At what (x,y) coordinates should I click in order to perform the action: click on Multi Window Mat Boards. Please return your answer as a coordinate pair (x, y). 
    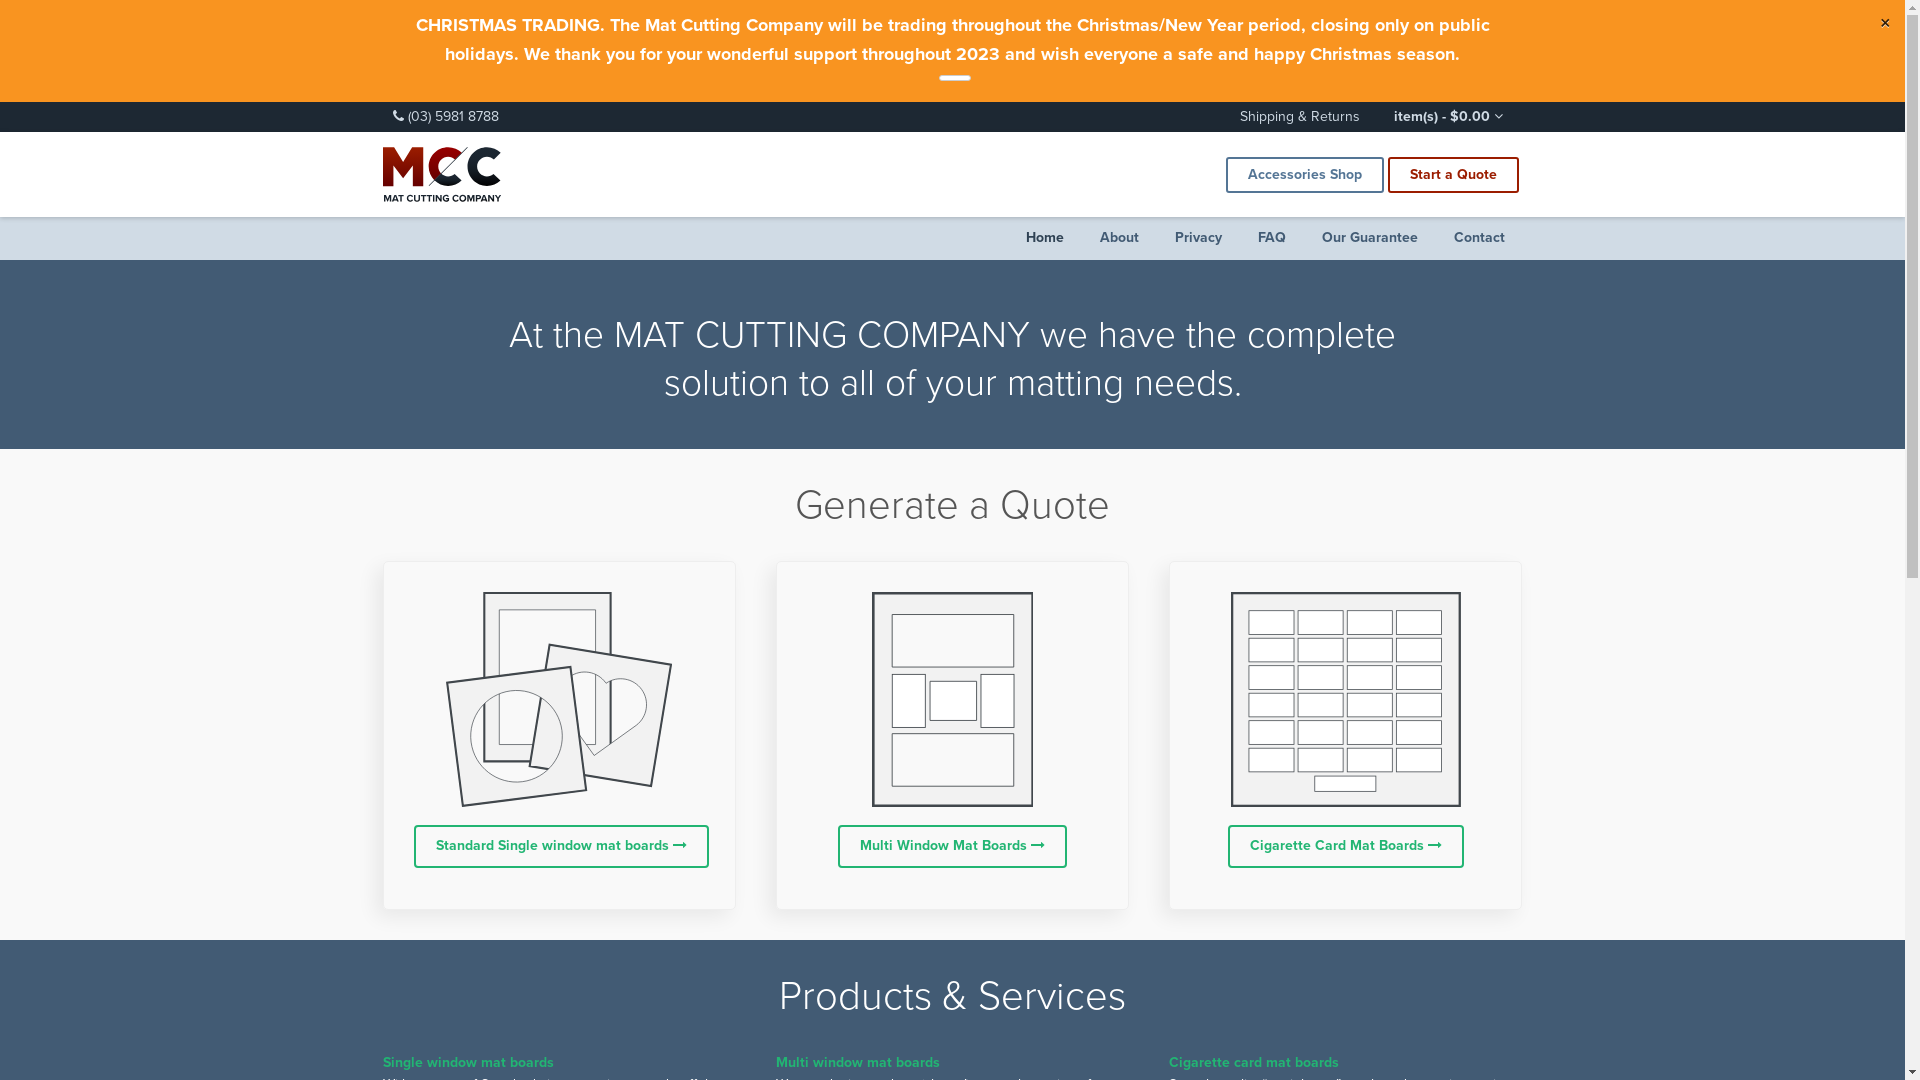
    Looking at the image, I should click on (952, 846).